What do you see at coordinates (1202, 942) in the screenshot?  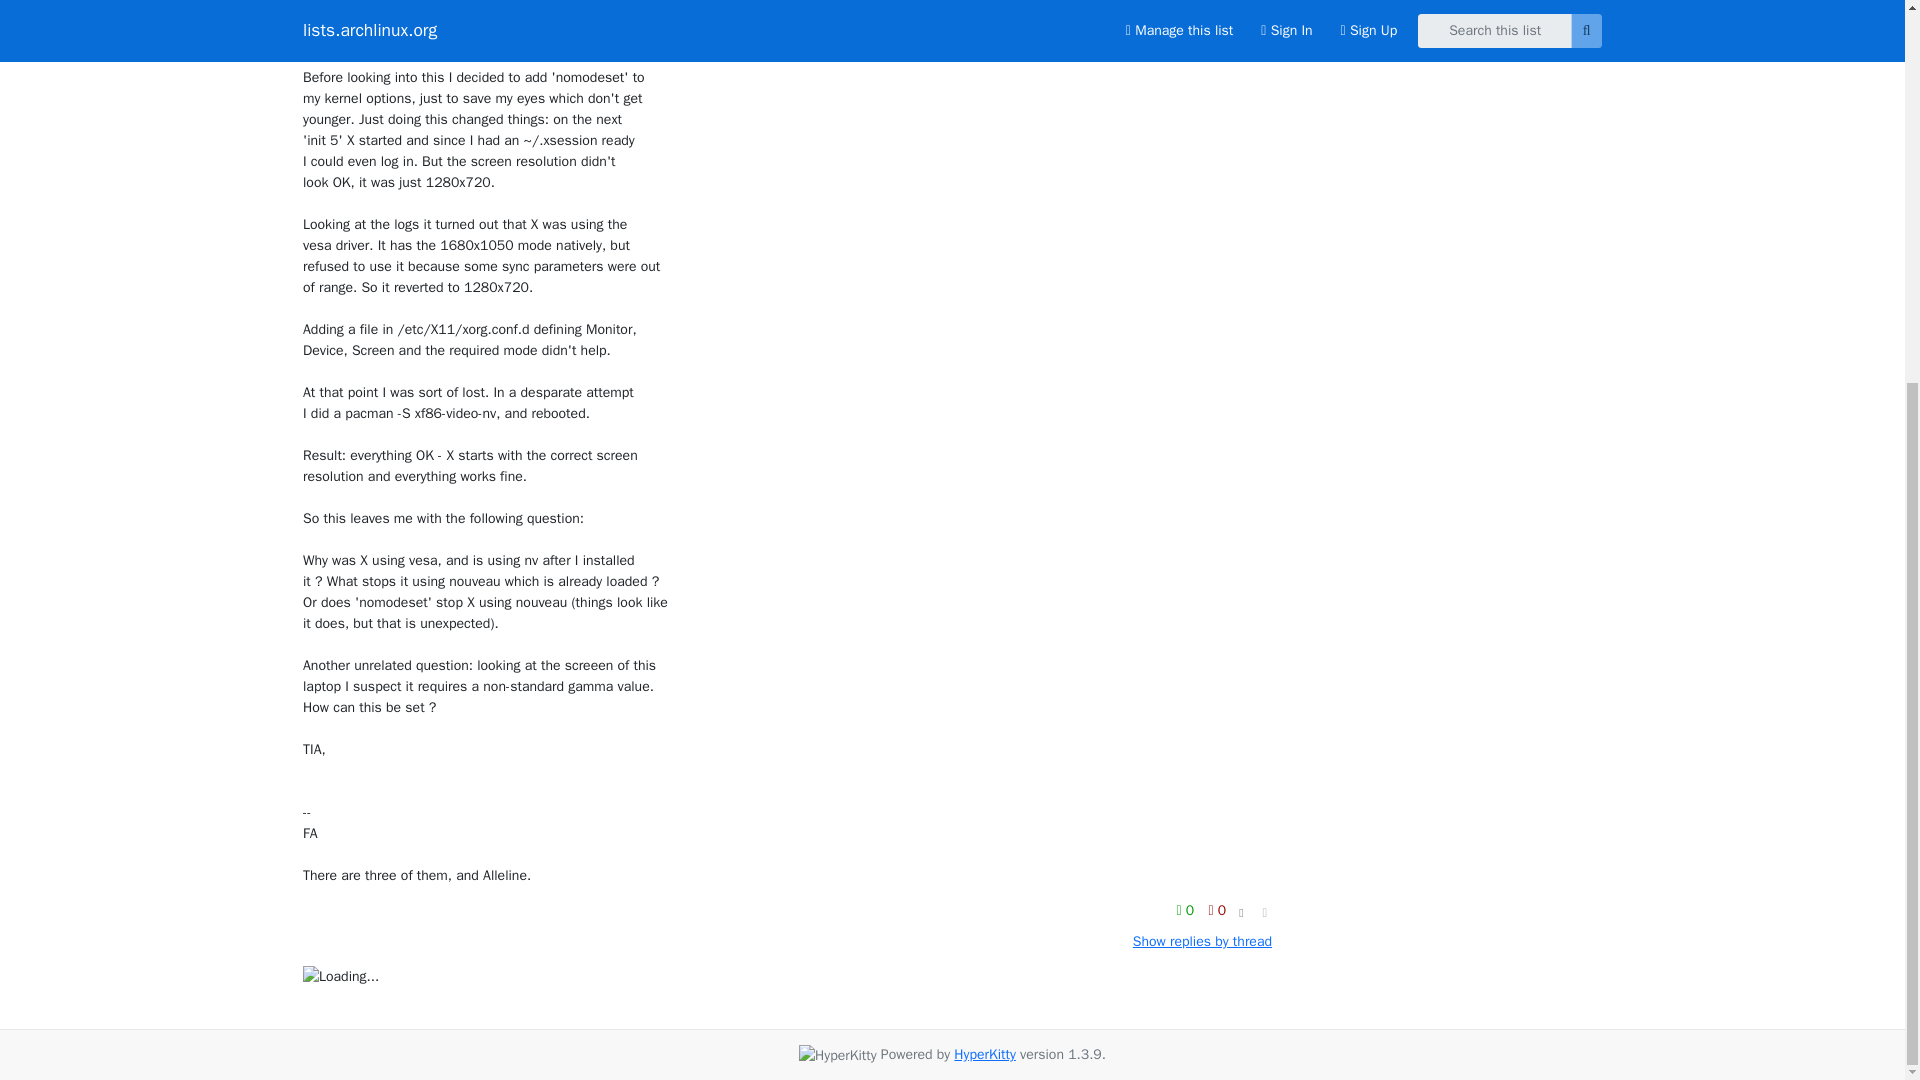 I see `Show replies by thread` at bounding box center [1202, 942].